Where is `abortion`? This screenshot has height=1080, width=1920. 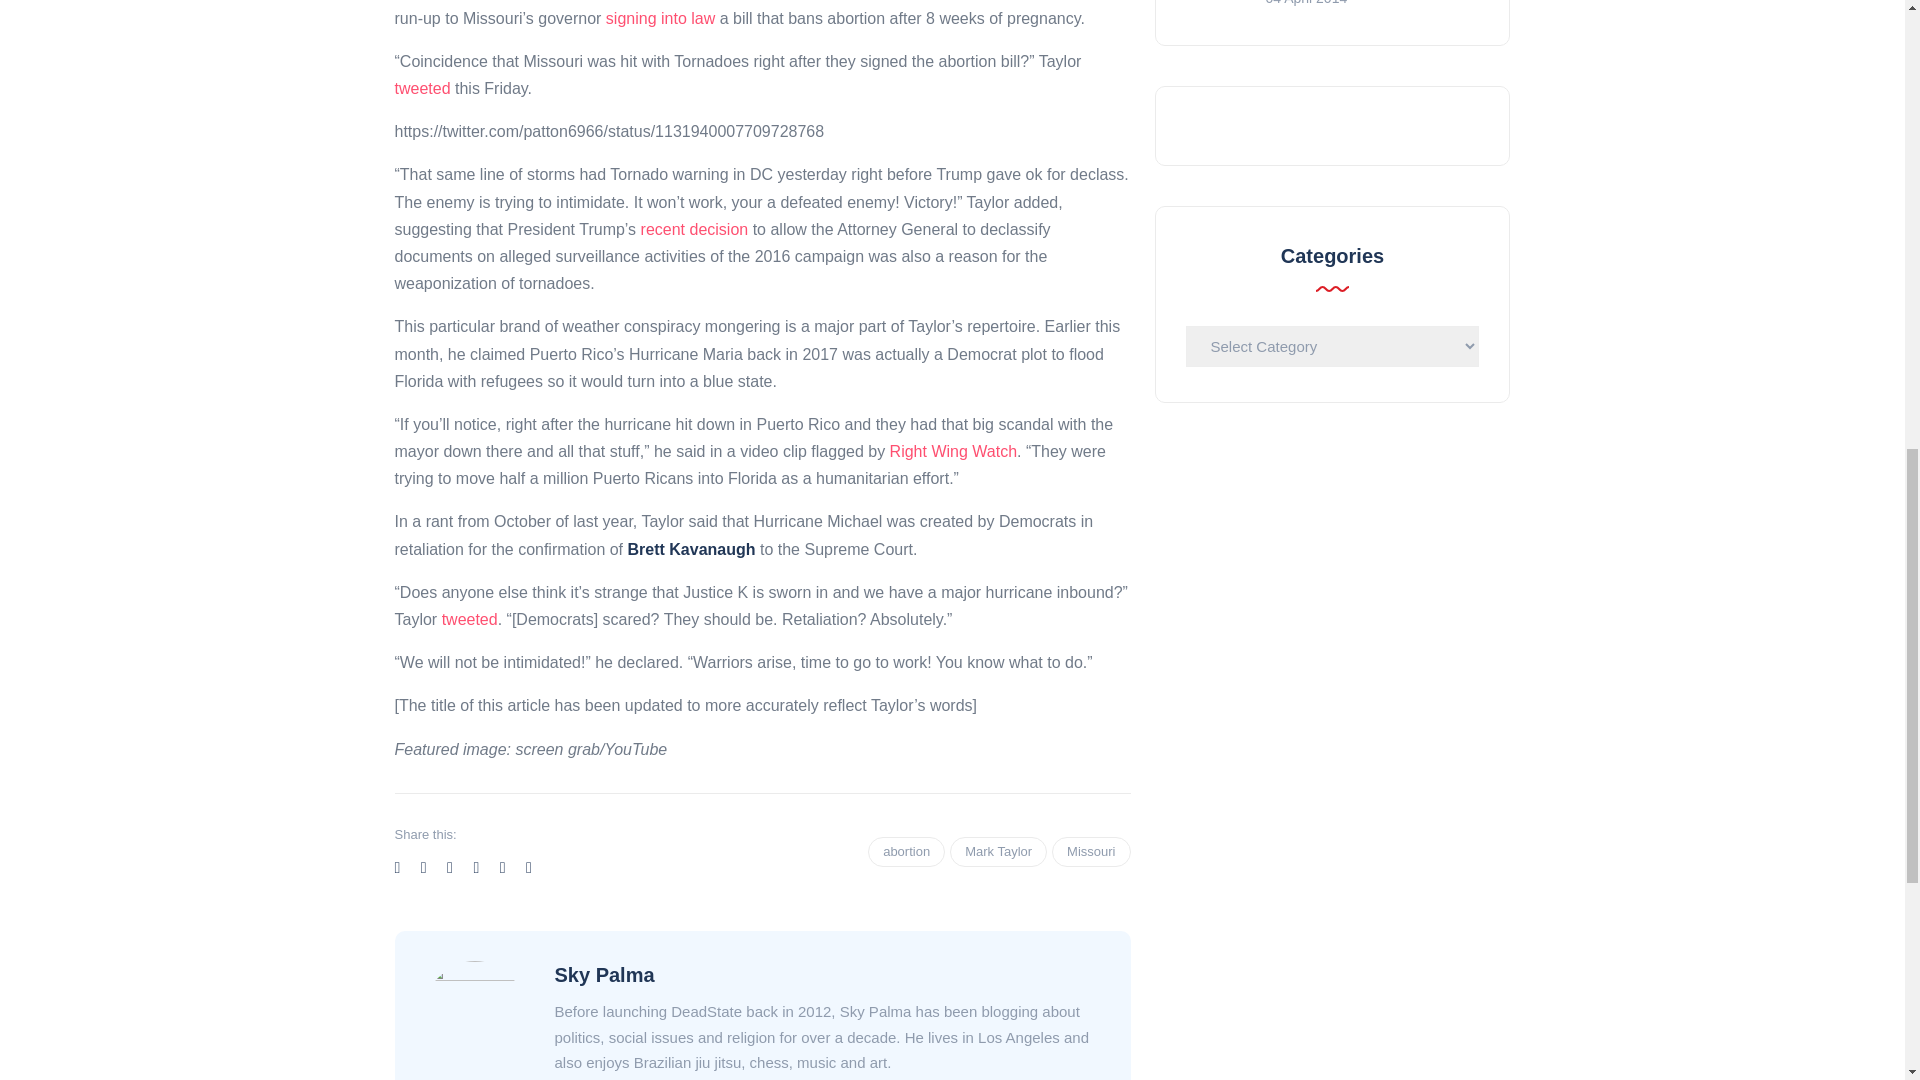
abortion is located at coordinates (906, 852).